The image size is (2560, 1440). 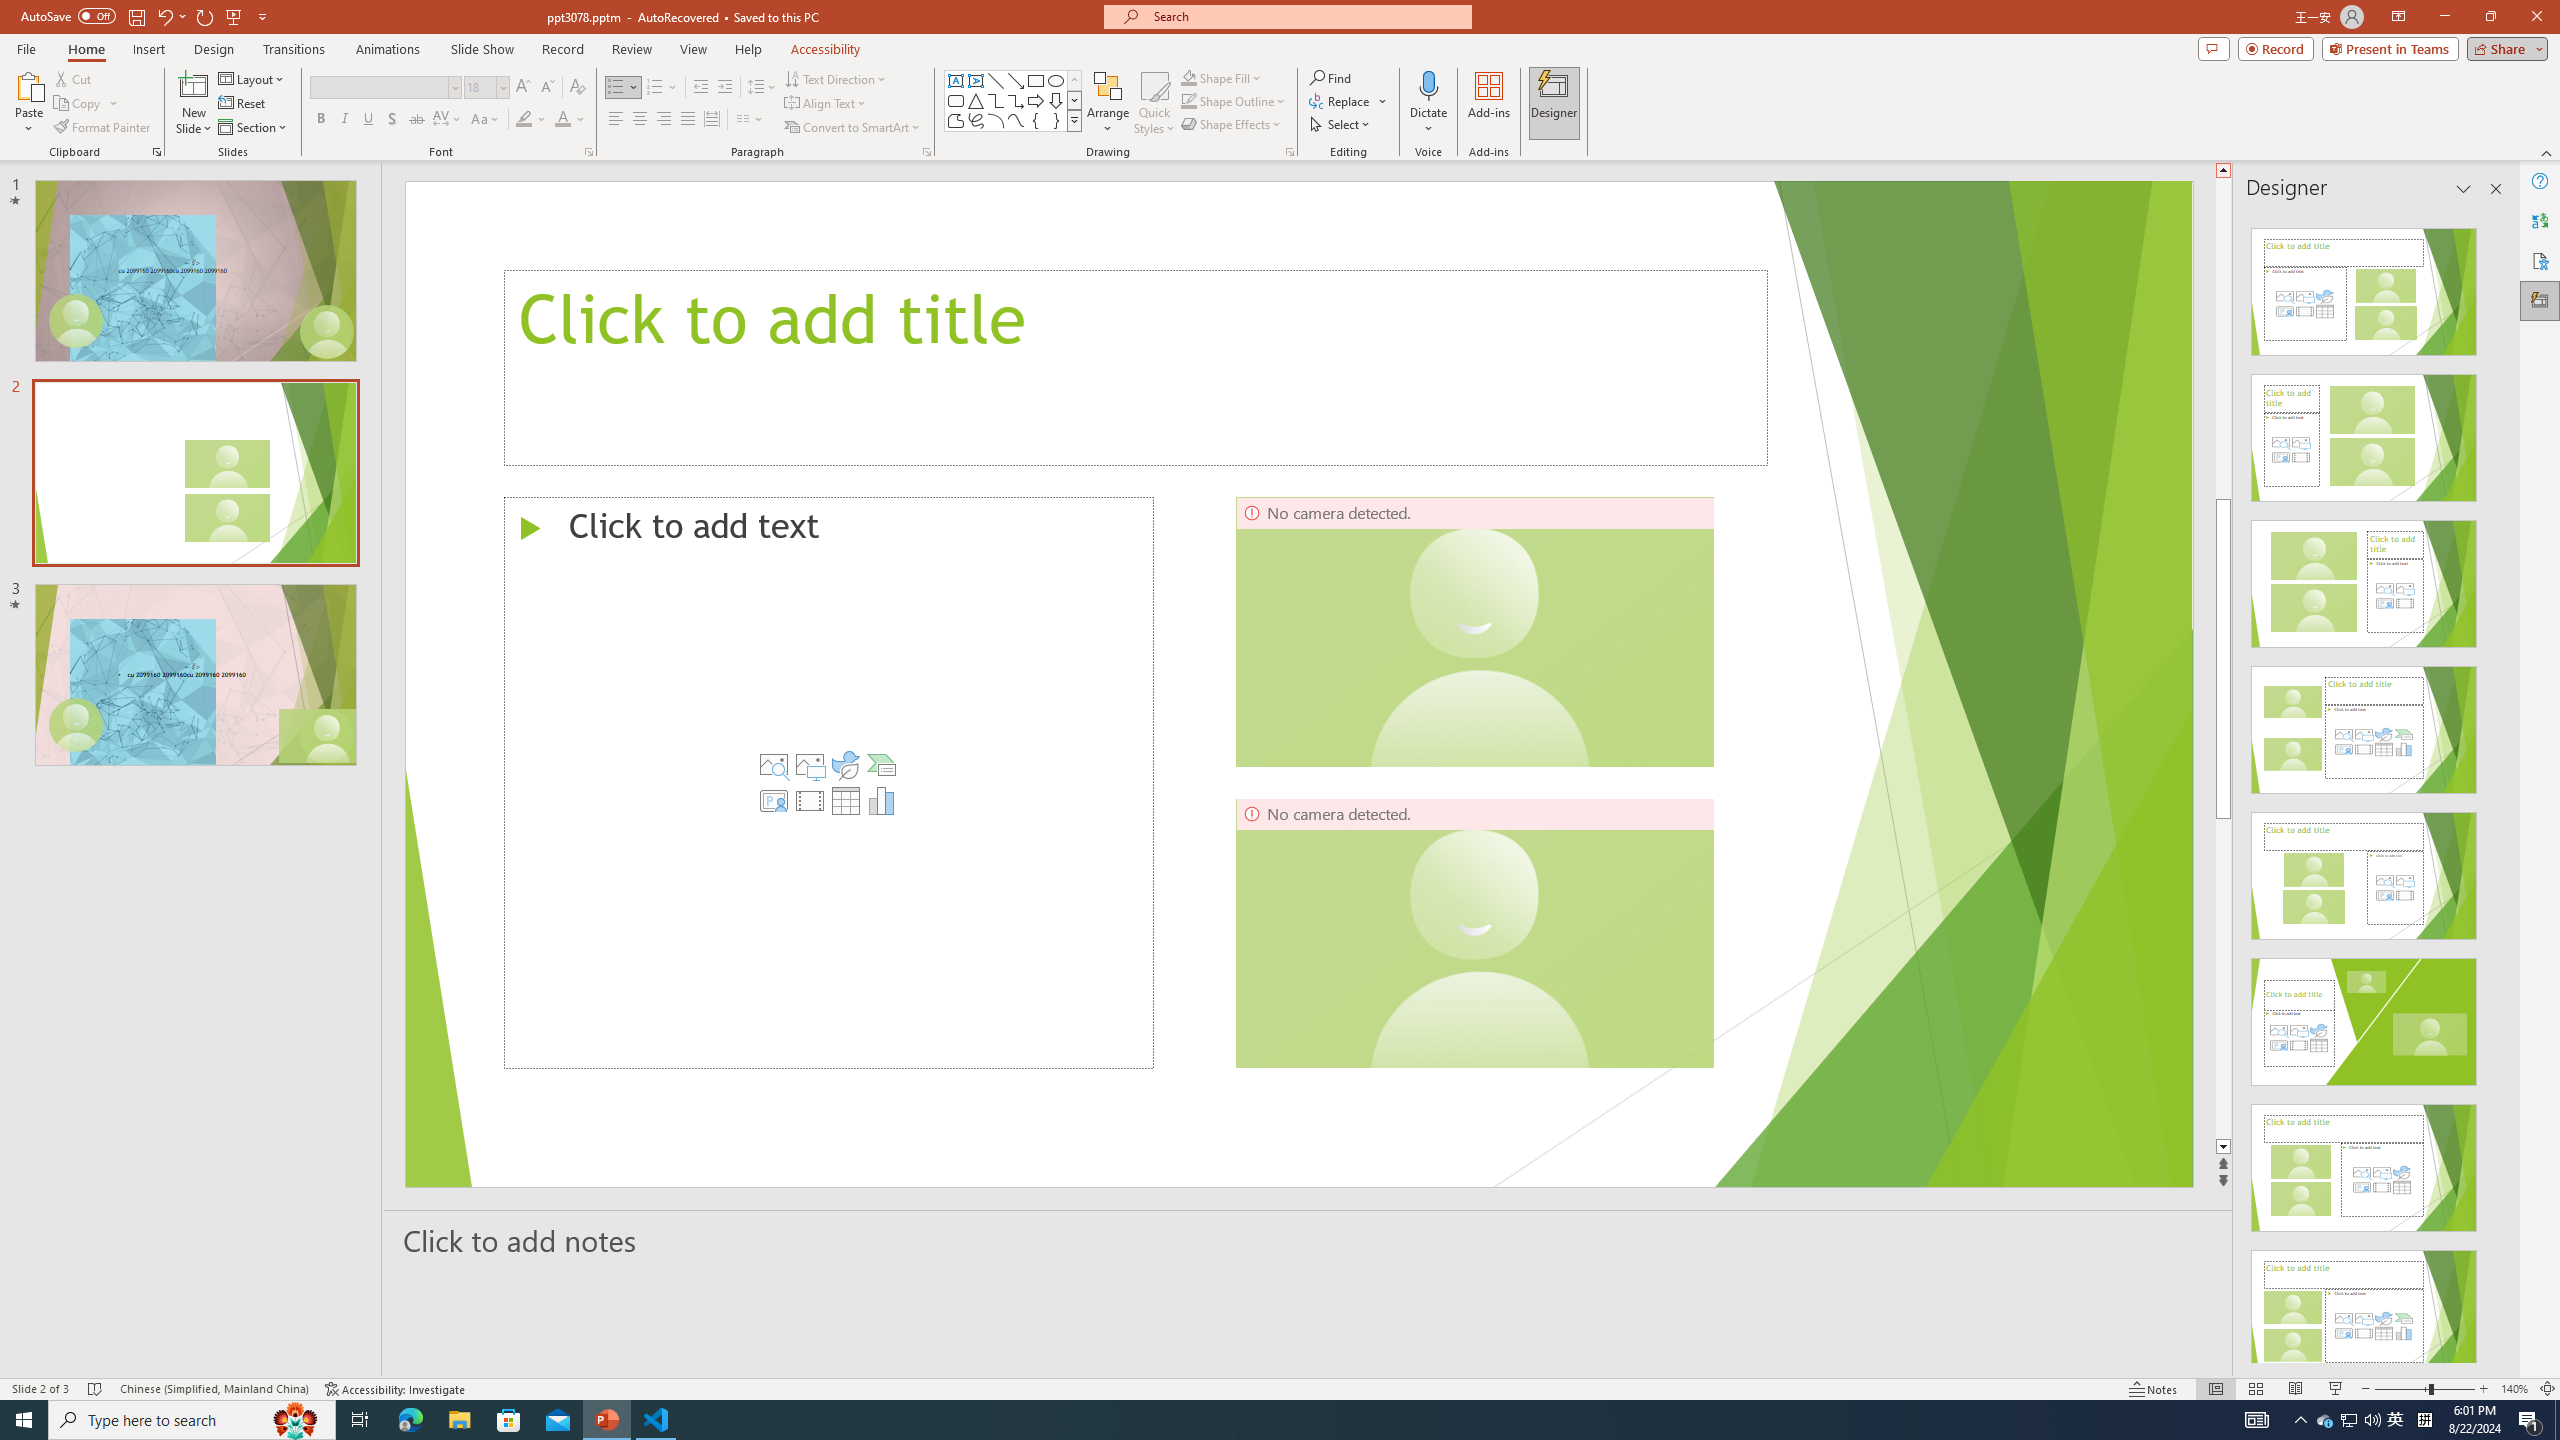 What do you see at coordinates (726, 88) in the screenshot?
I see `Increase Indent` at bounding box center [726, 88].